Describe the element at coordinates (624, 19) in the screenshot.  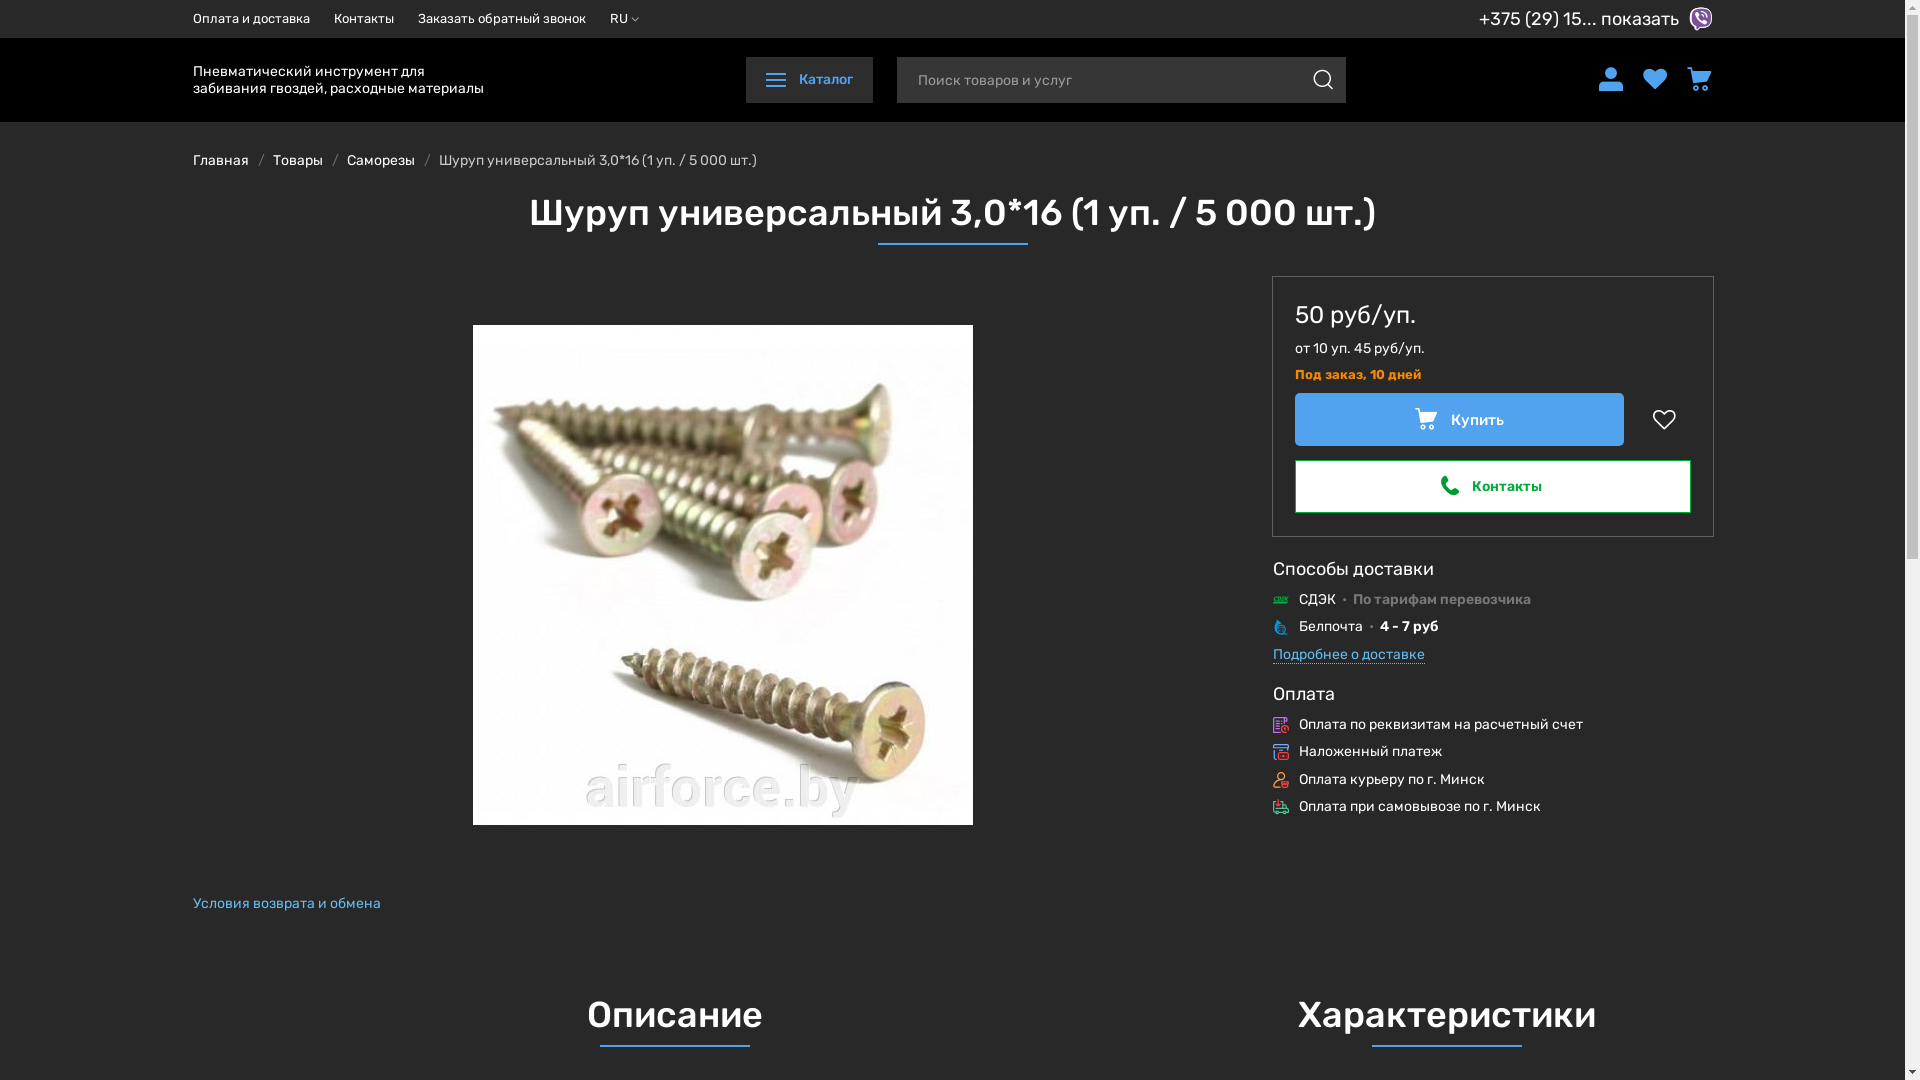
I see `RU` at that location.